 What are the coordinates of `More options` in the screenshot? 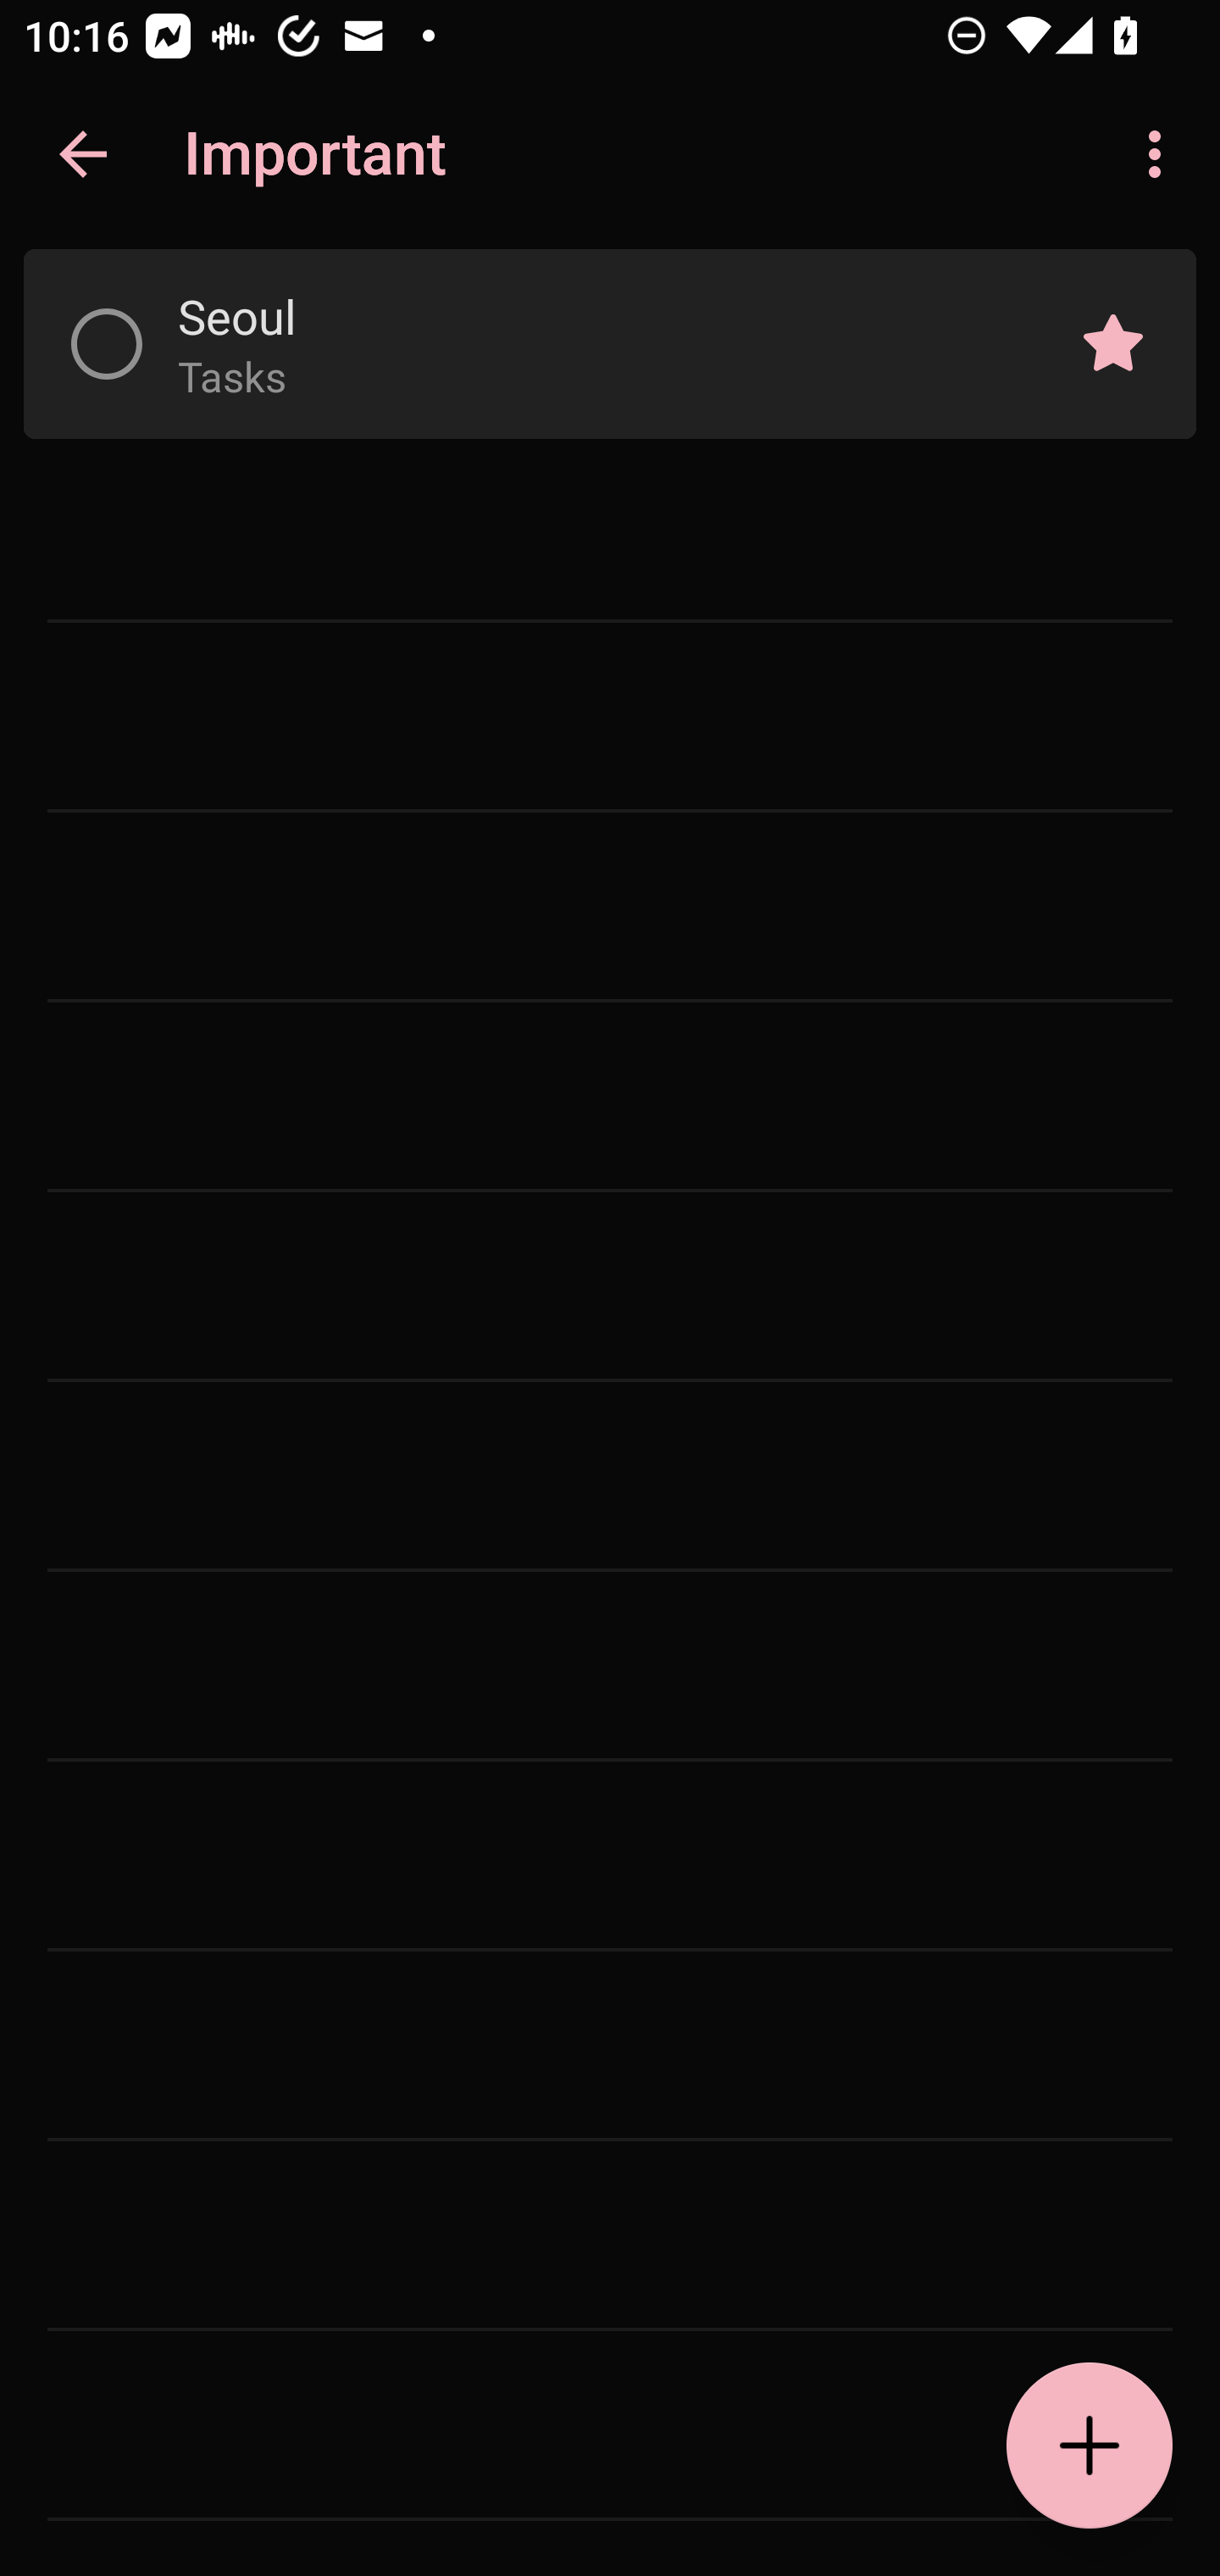 It's located at (1161, 154).